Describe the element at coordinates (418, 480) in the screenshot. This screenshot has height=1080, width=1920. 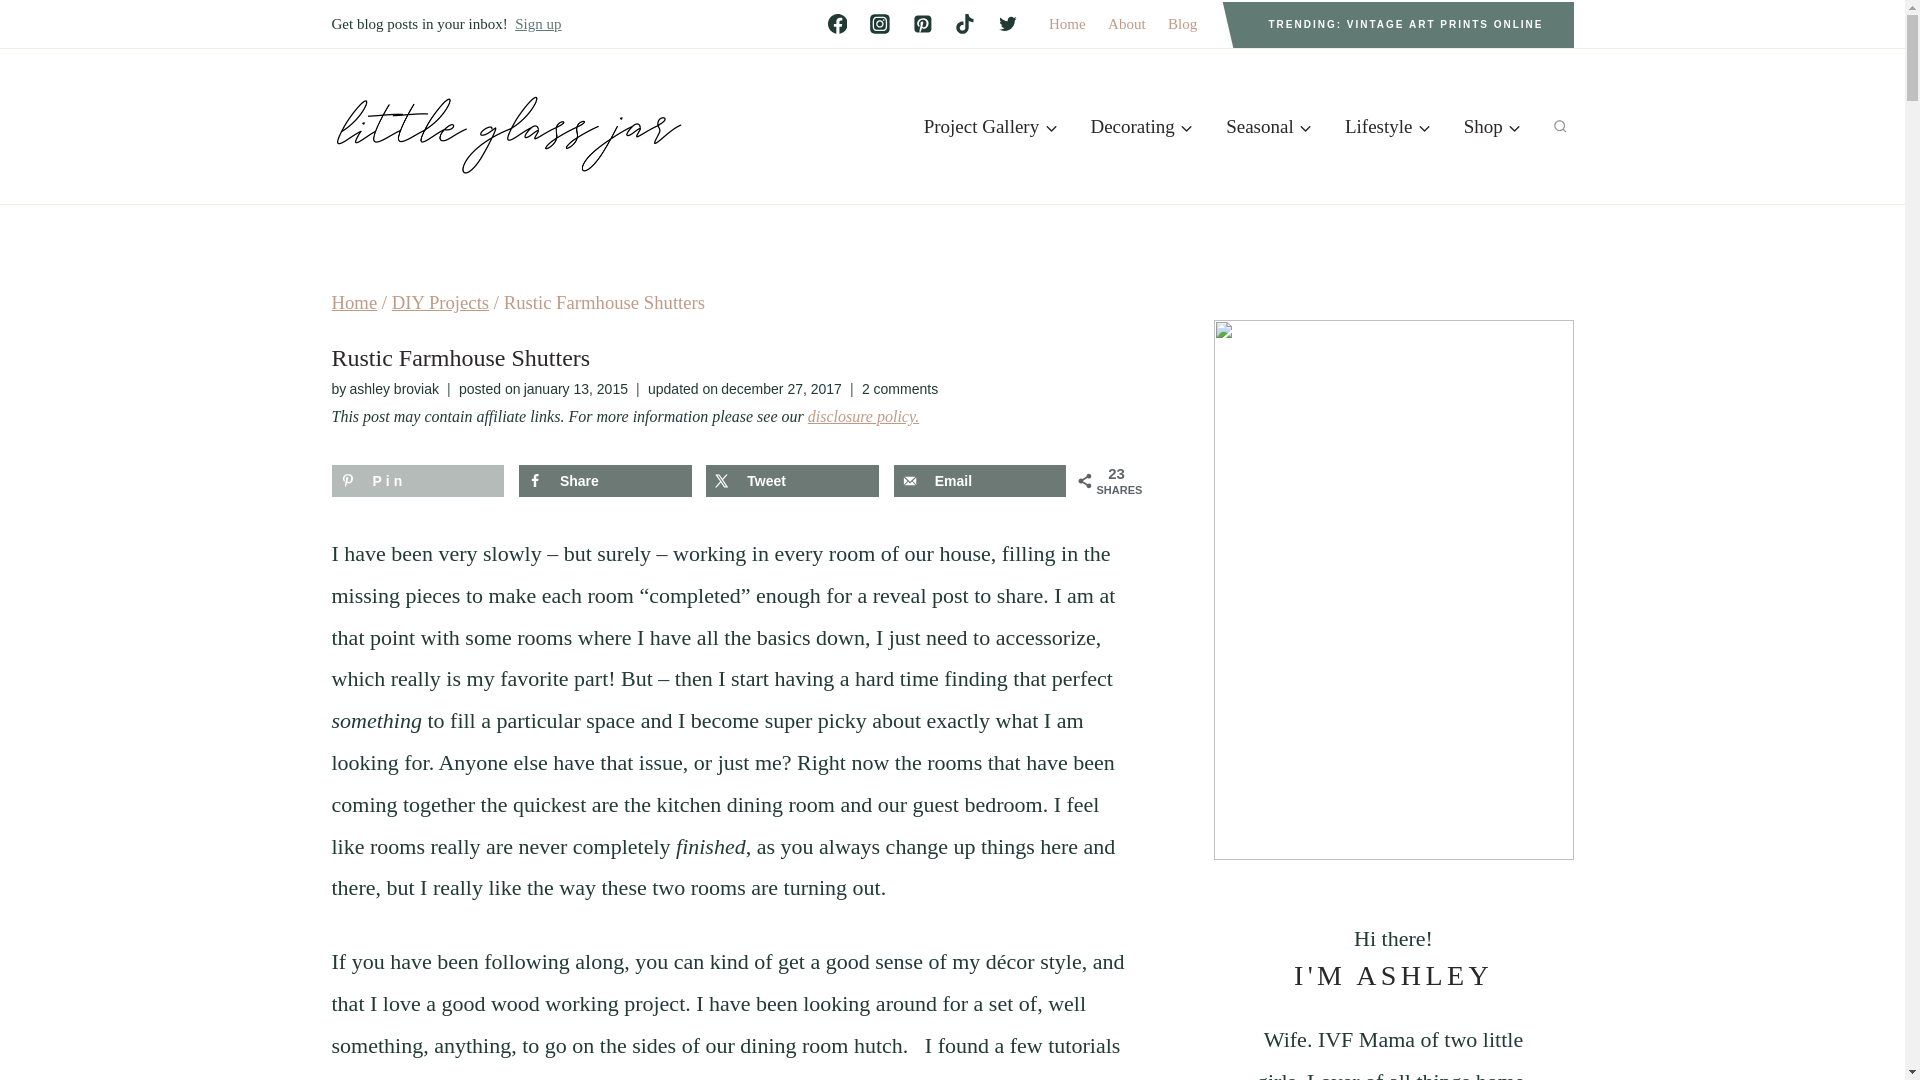
I see `Save to Pinterest` at that location.